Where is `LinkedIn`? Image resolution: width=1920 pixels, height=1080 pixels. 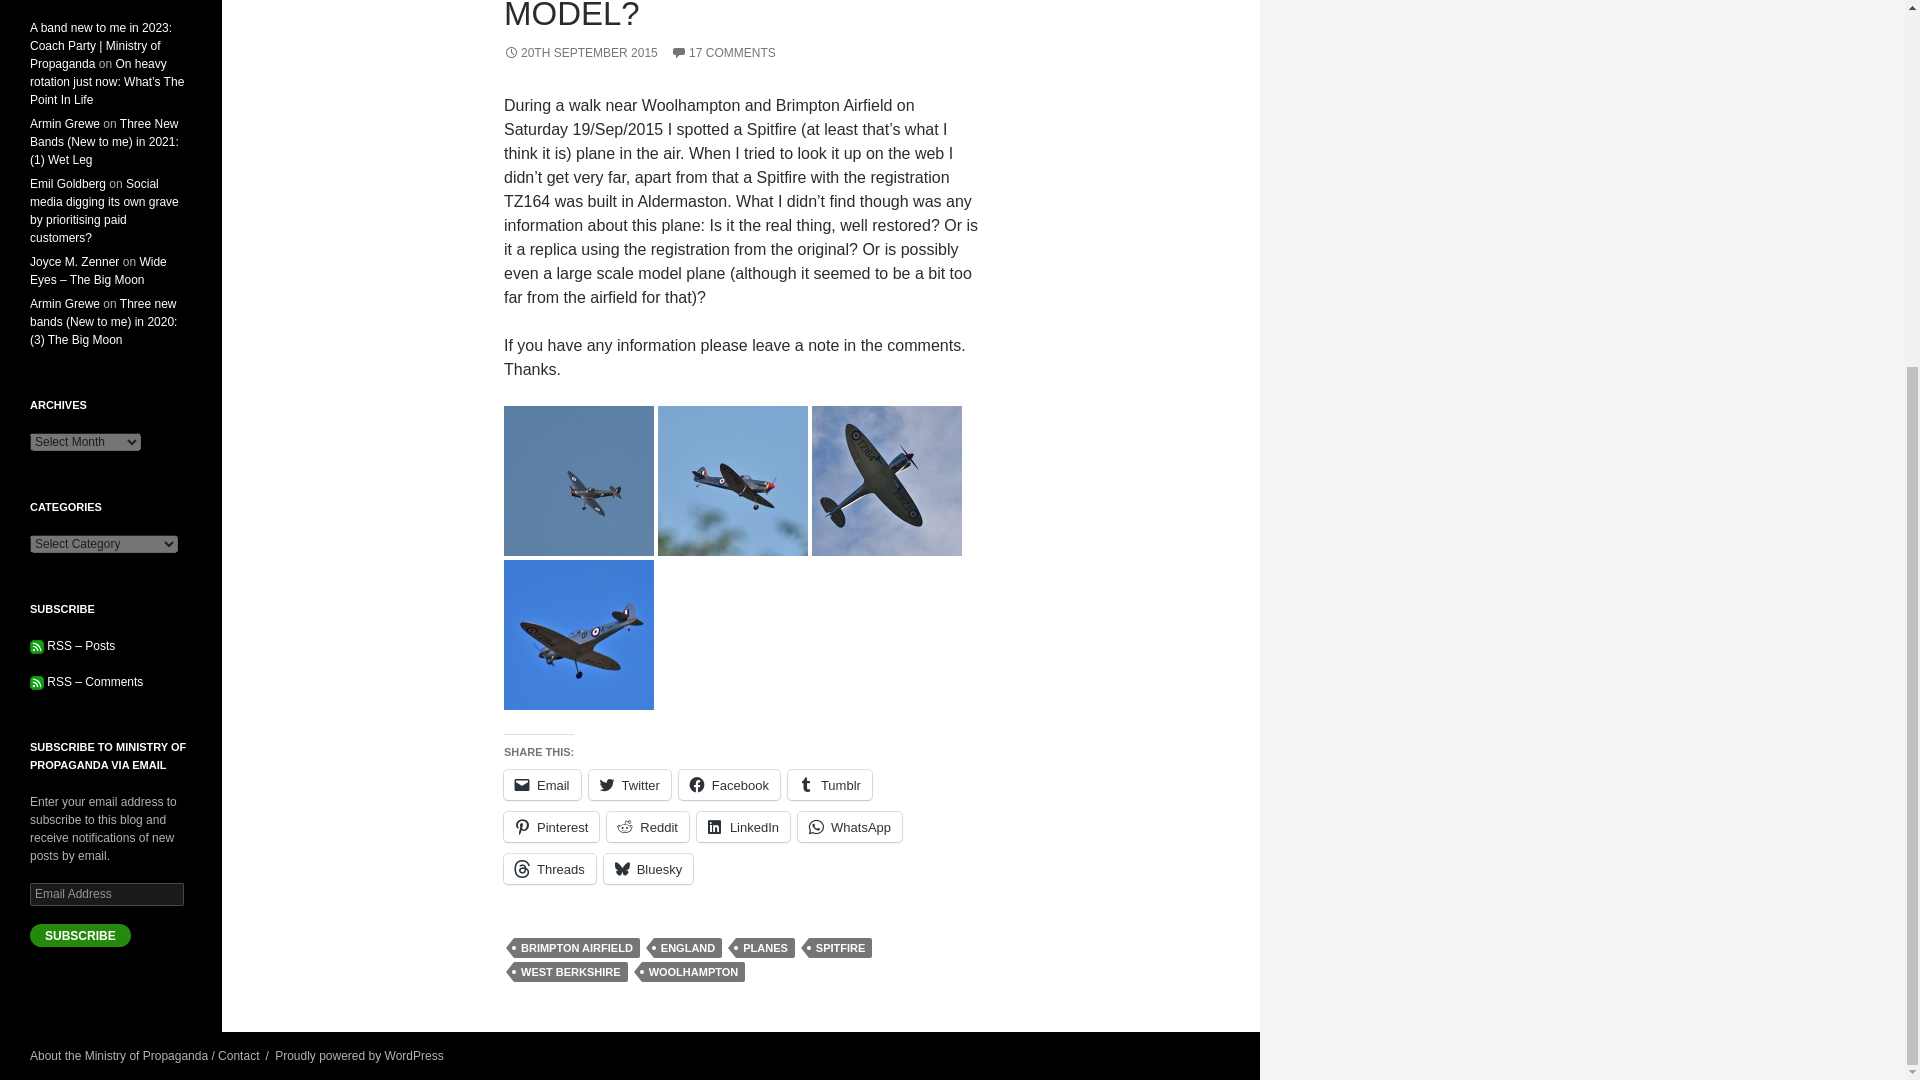
LinkedIn is located at coordinates (742, 827).